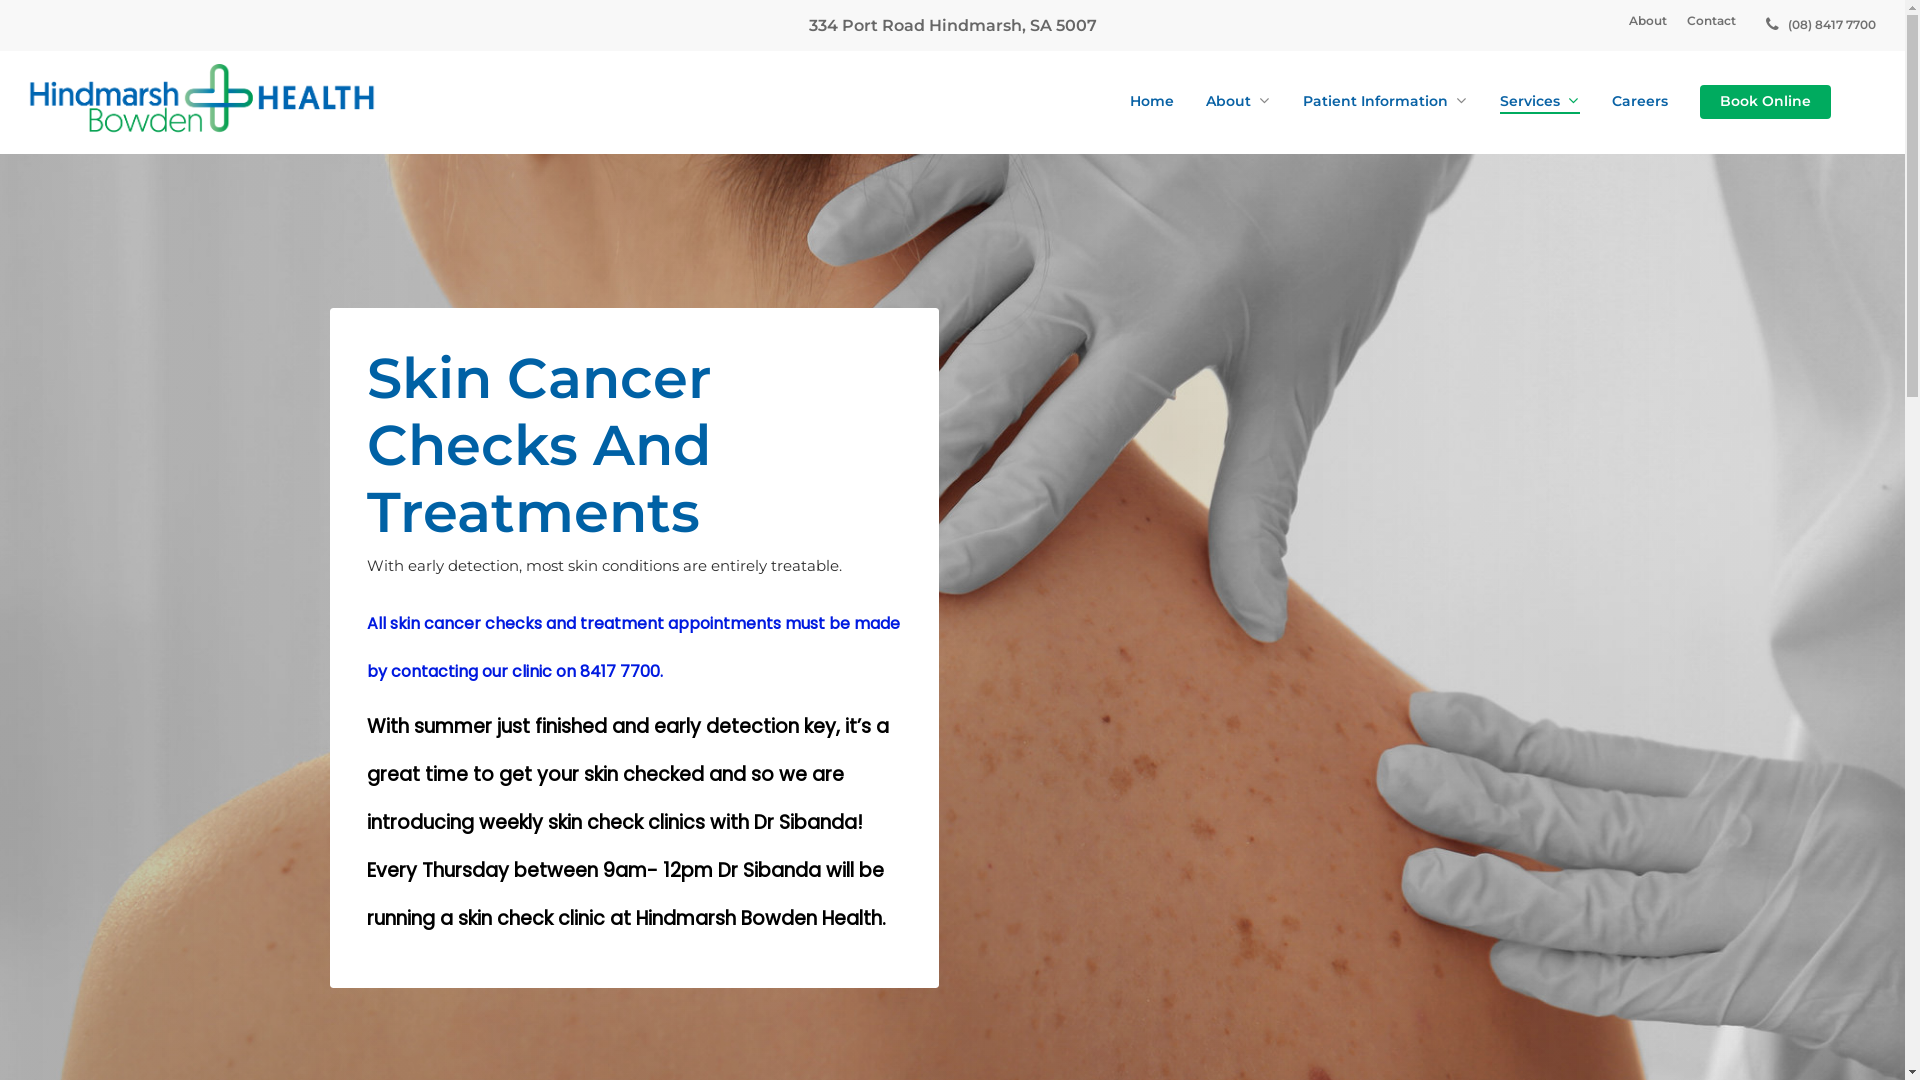 The image size is (1920, 1080). Describe the element at coordinates (1640, 102) in the screenshot. I see `Careers` at that location.